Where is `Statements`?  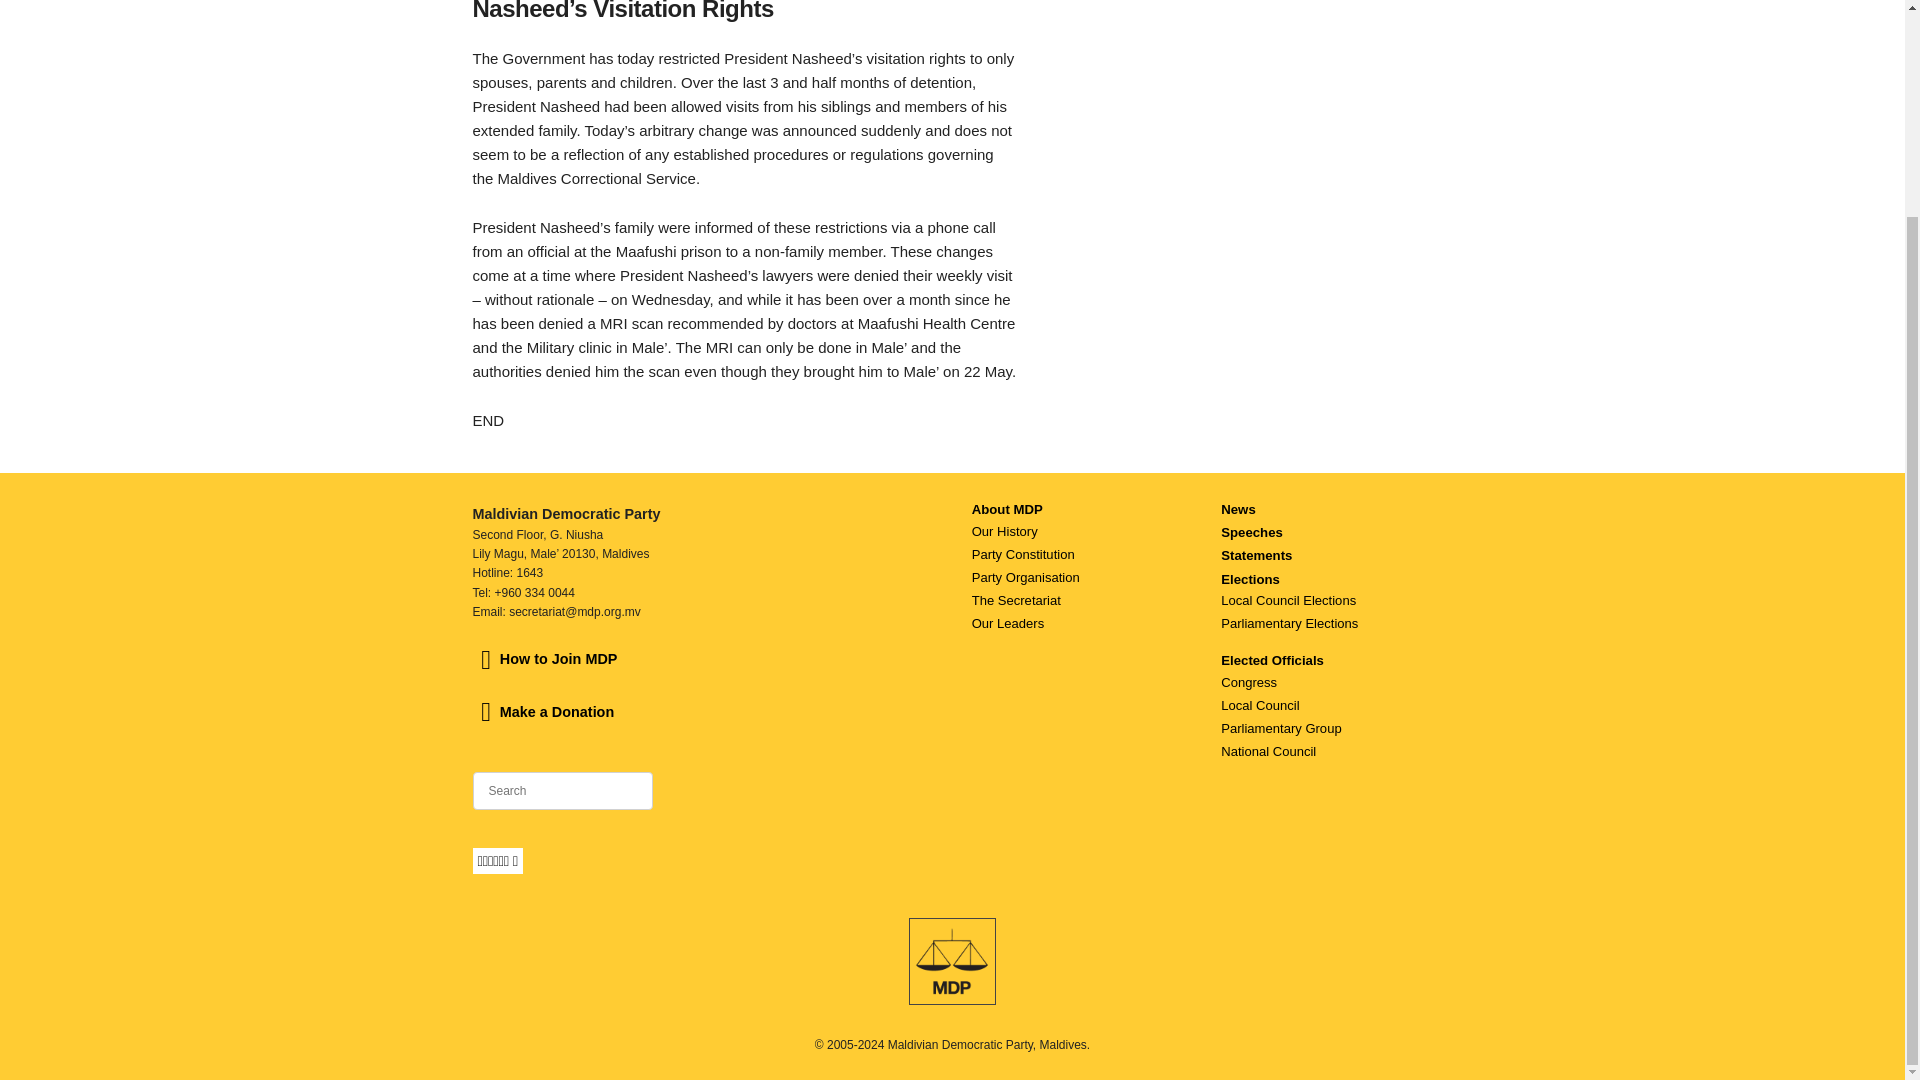
Statements is located at coordinates (1256, 554).